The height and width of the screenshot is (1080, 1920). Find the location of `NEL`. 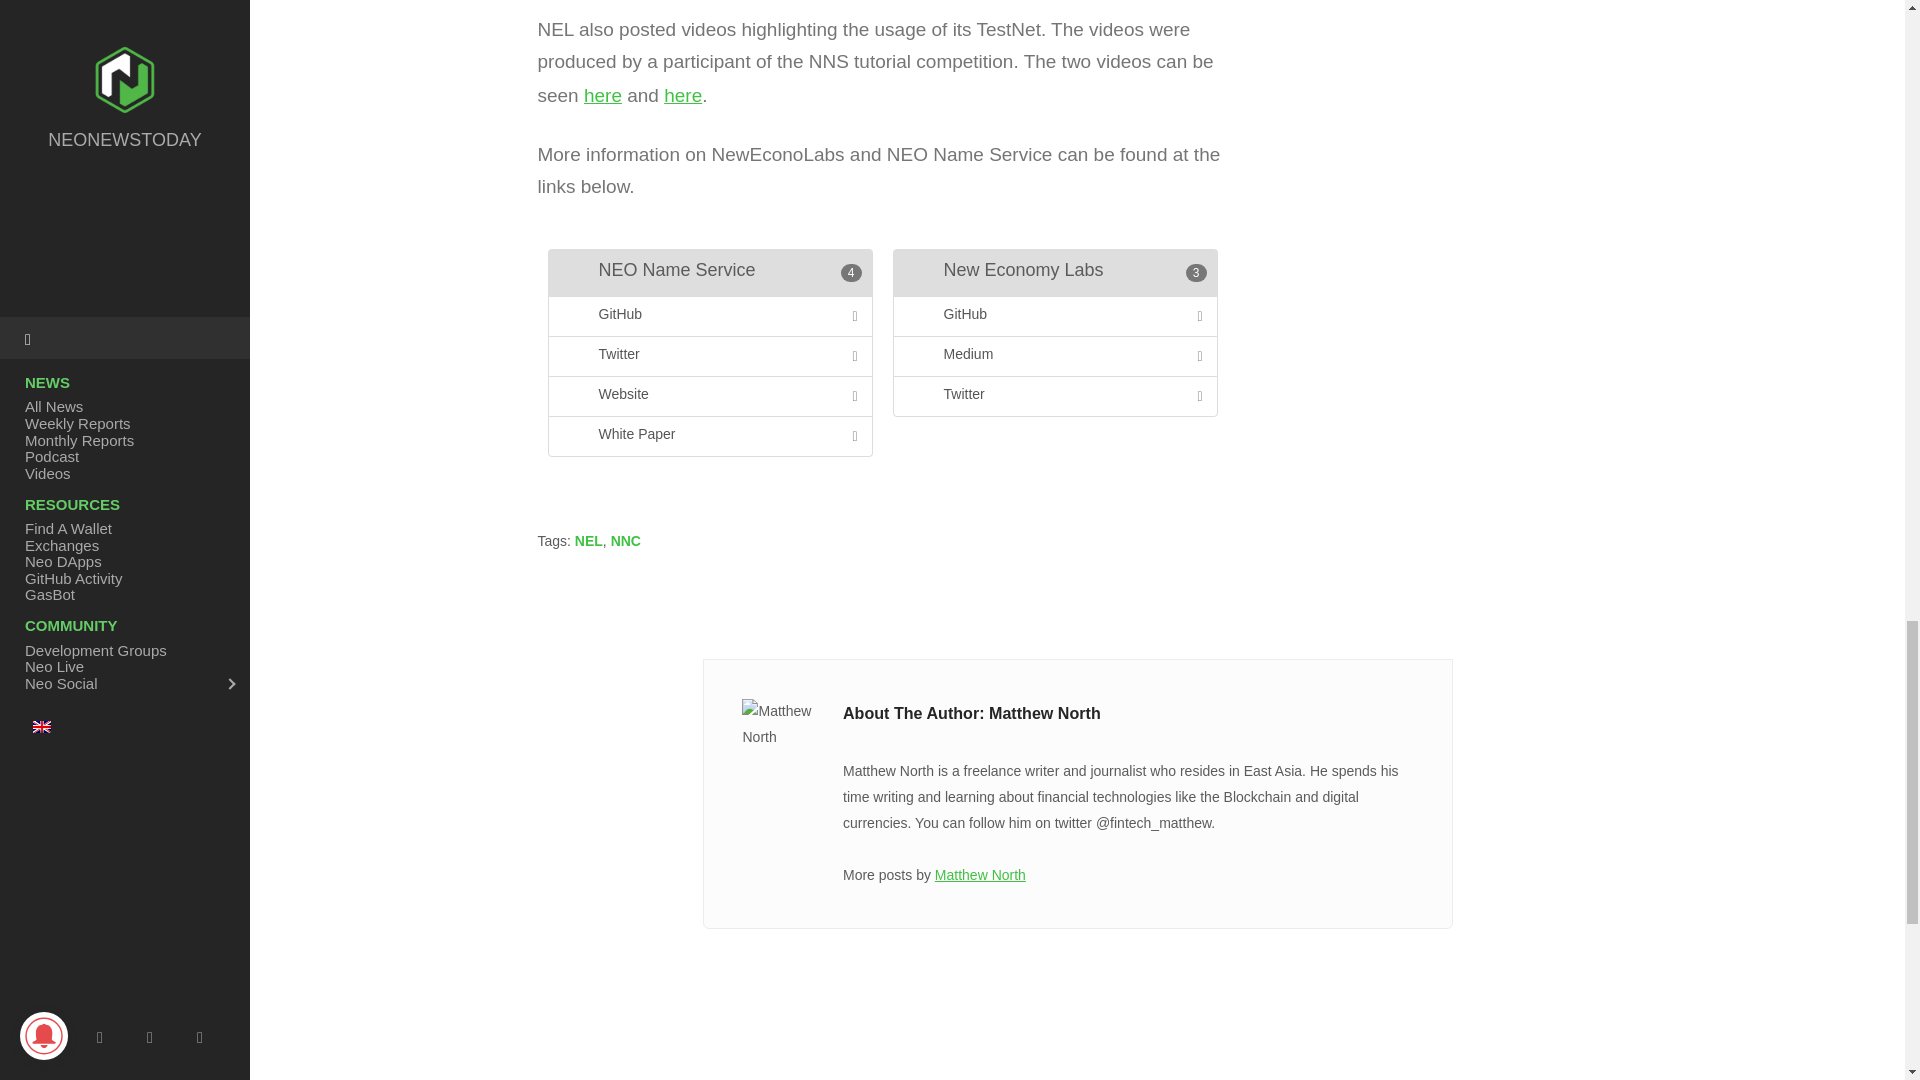

NEL is located at coordinates (588, 540).